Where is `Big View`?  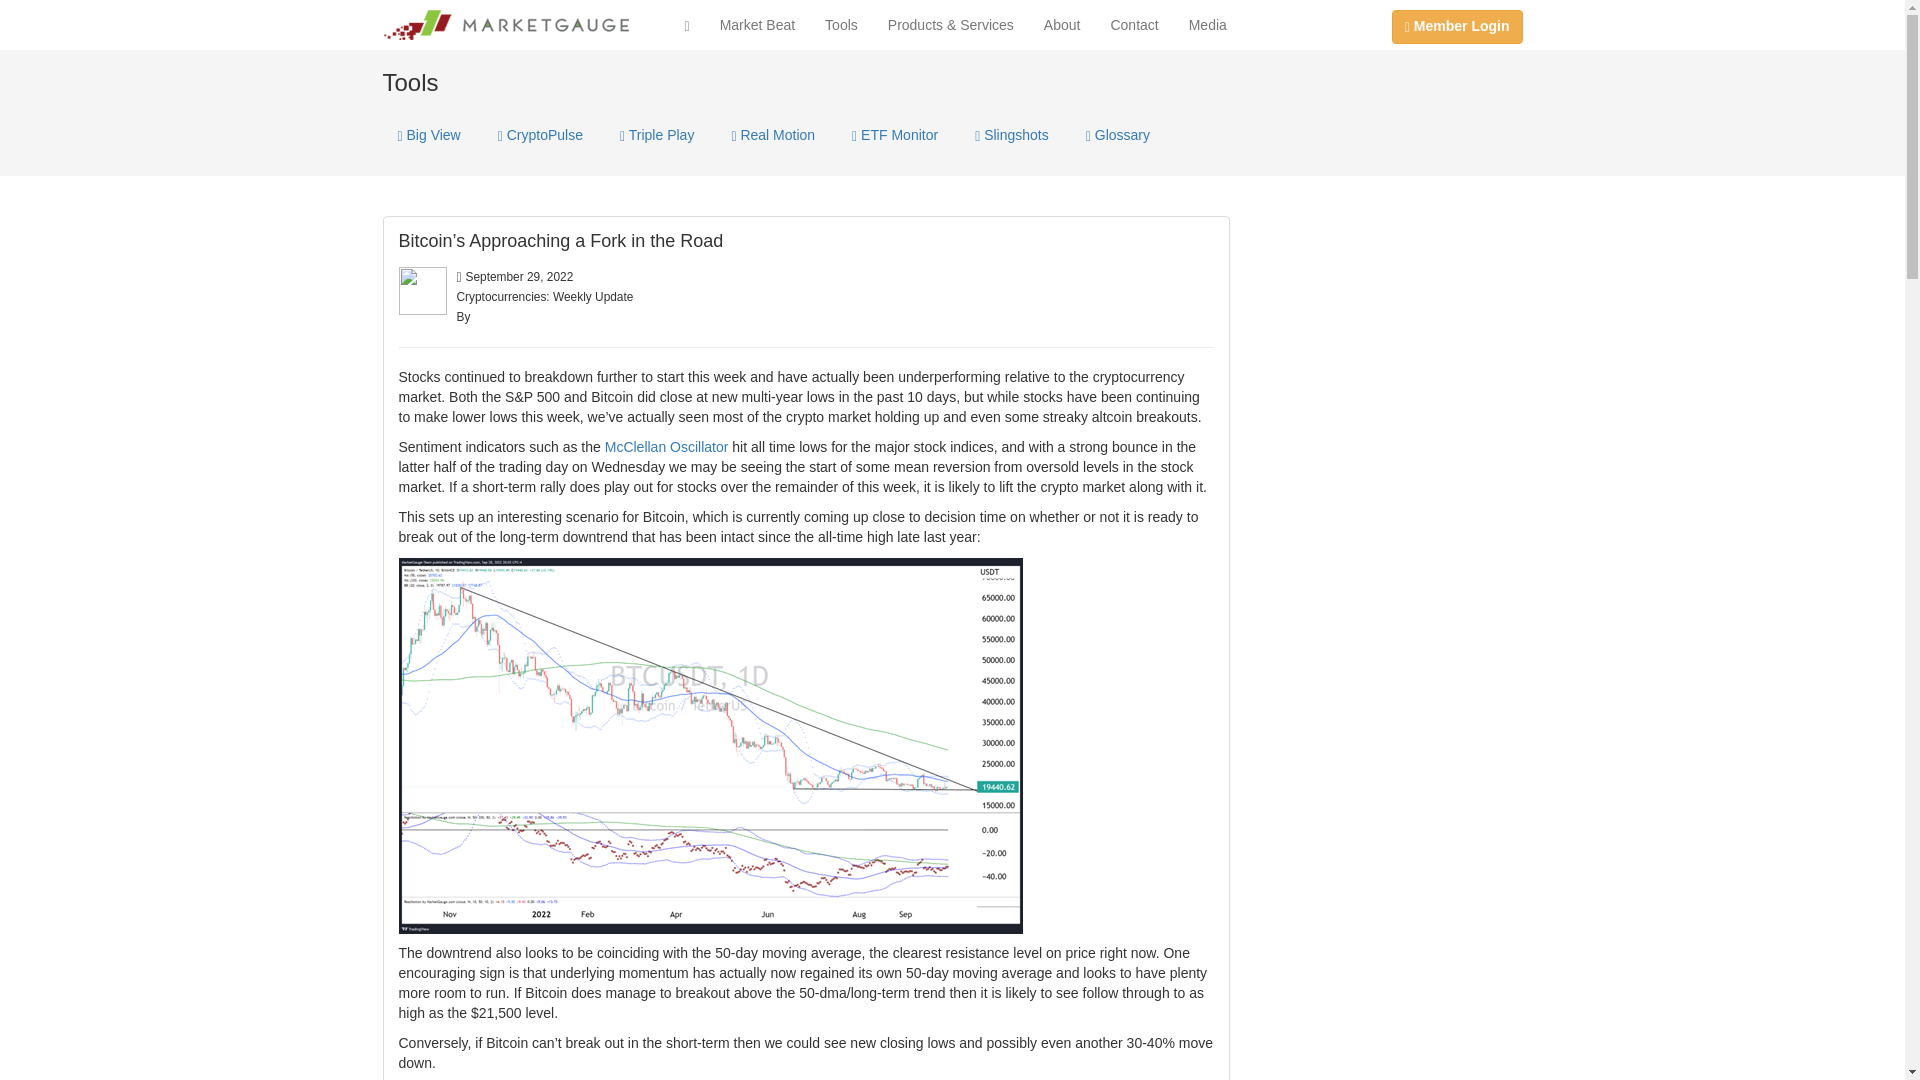
Big View is located at coordinates (428, 135).